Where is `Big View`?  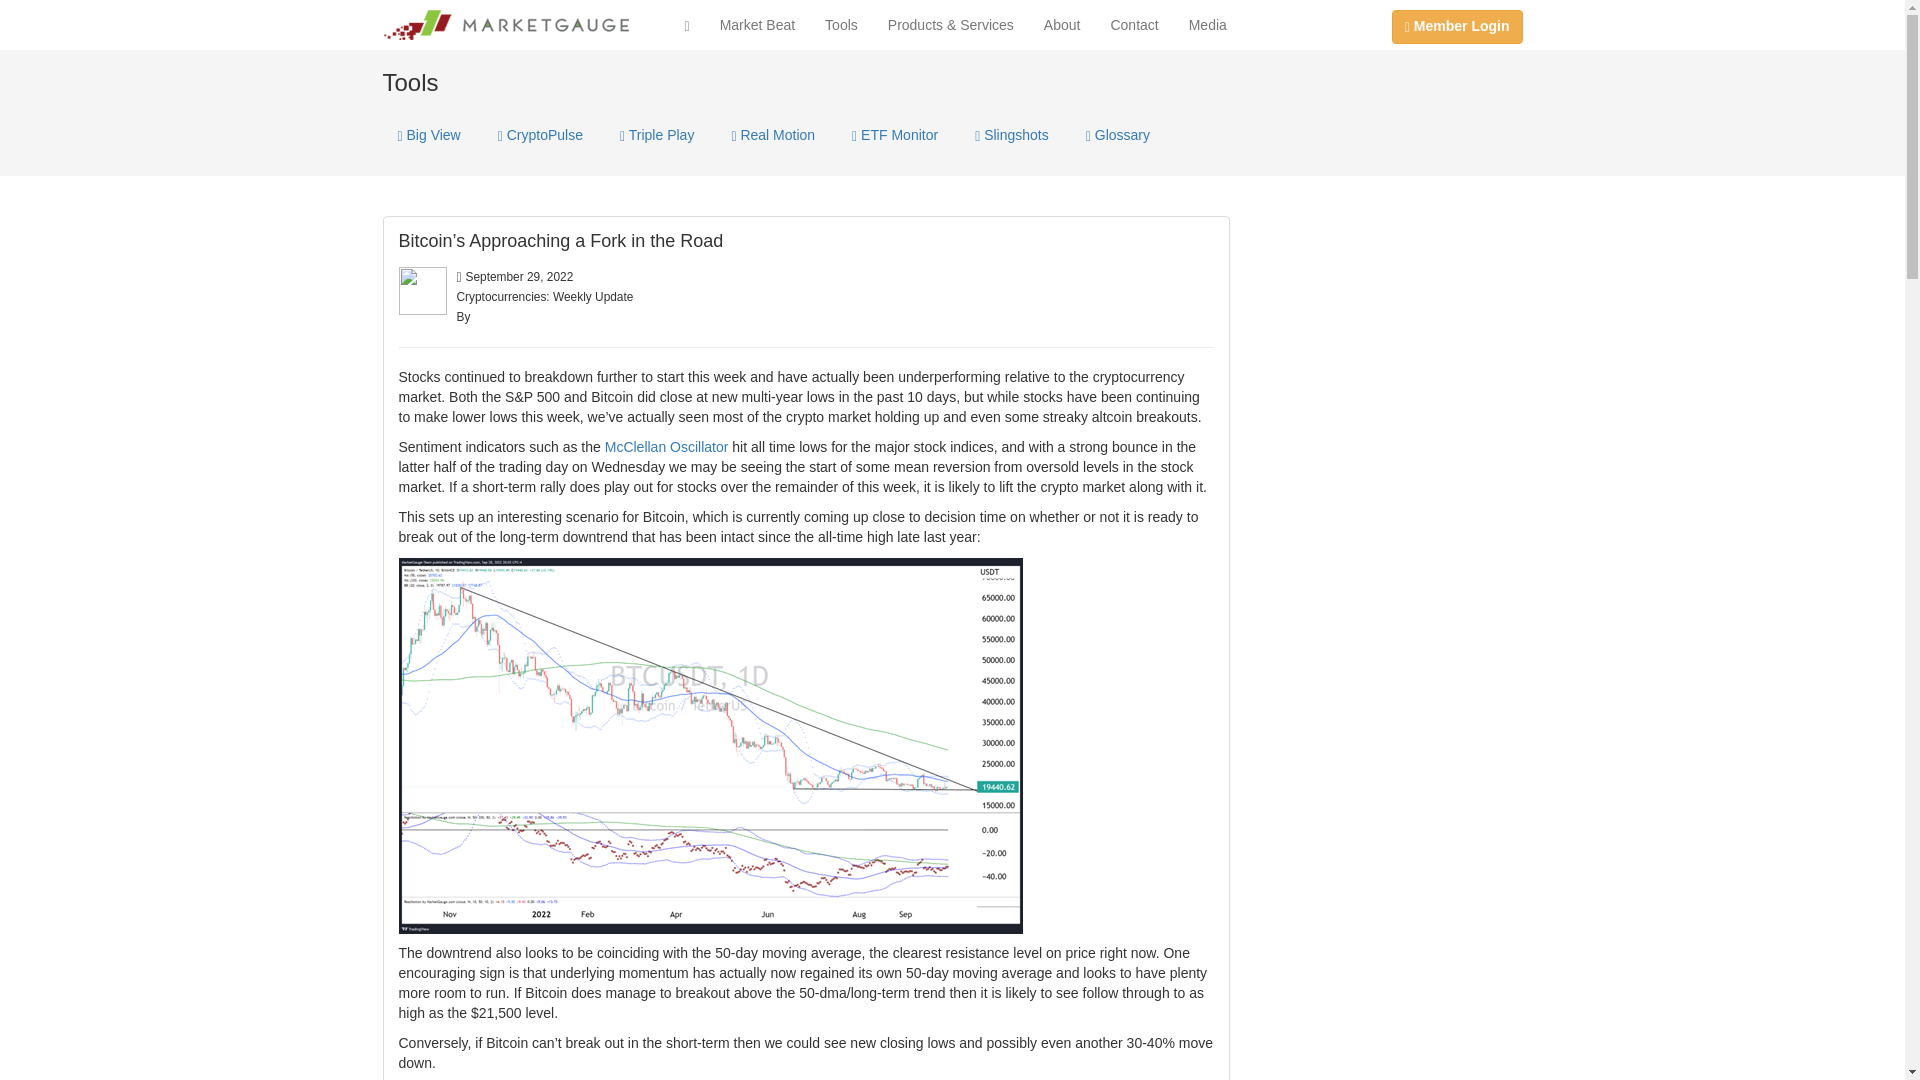
Big View is located at coordinates (428, 135).